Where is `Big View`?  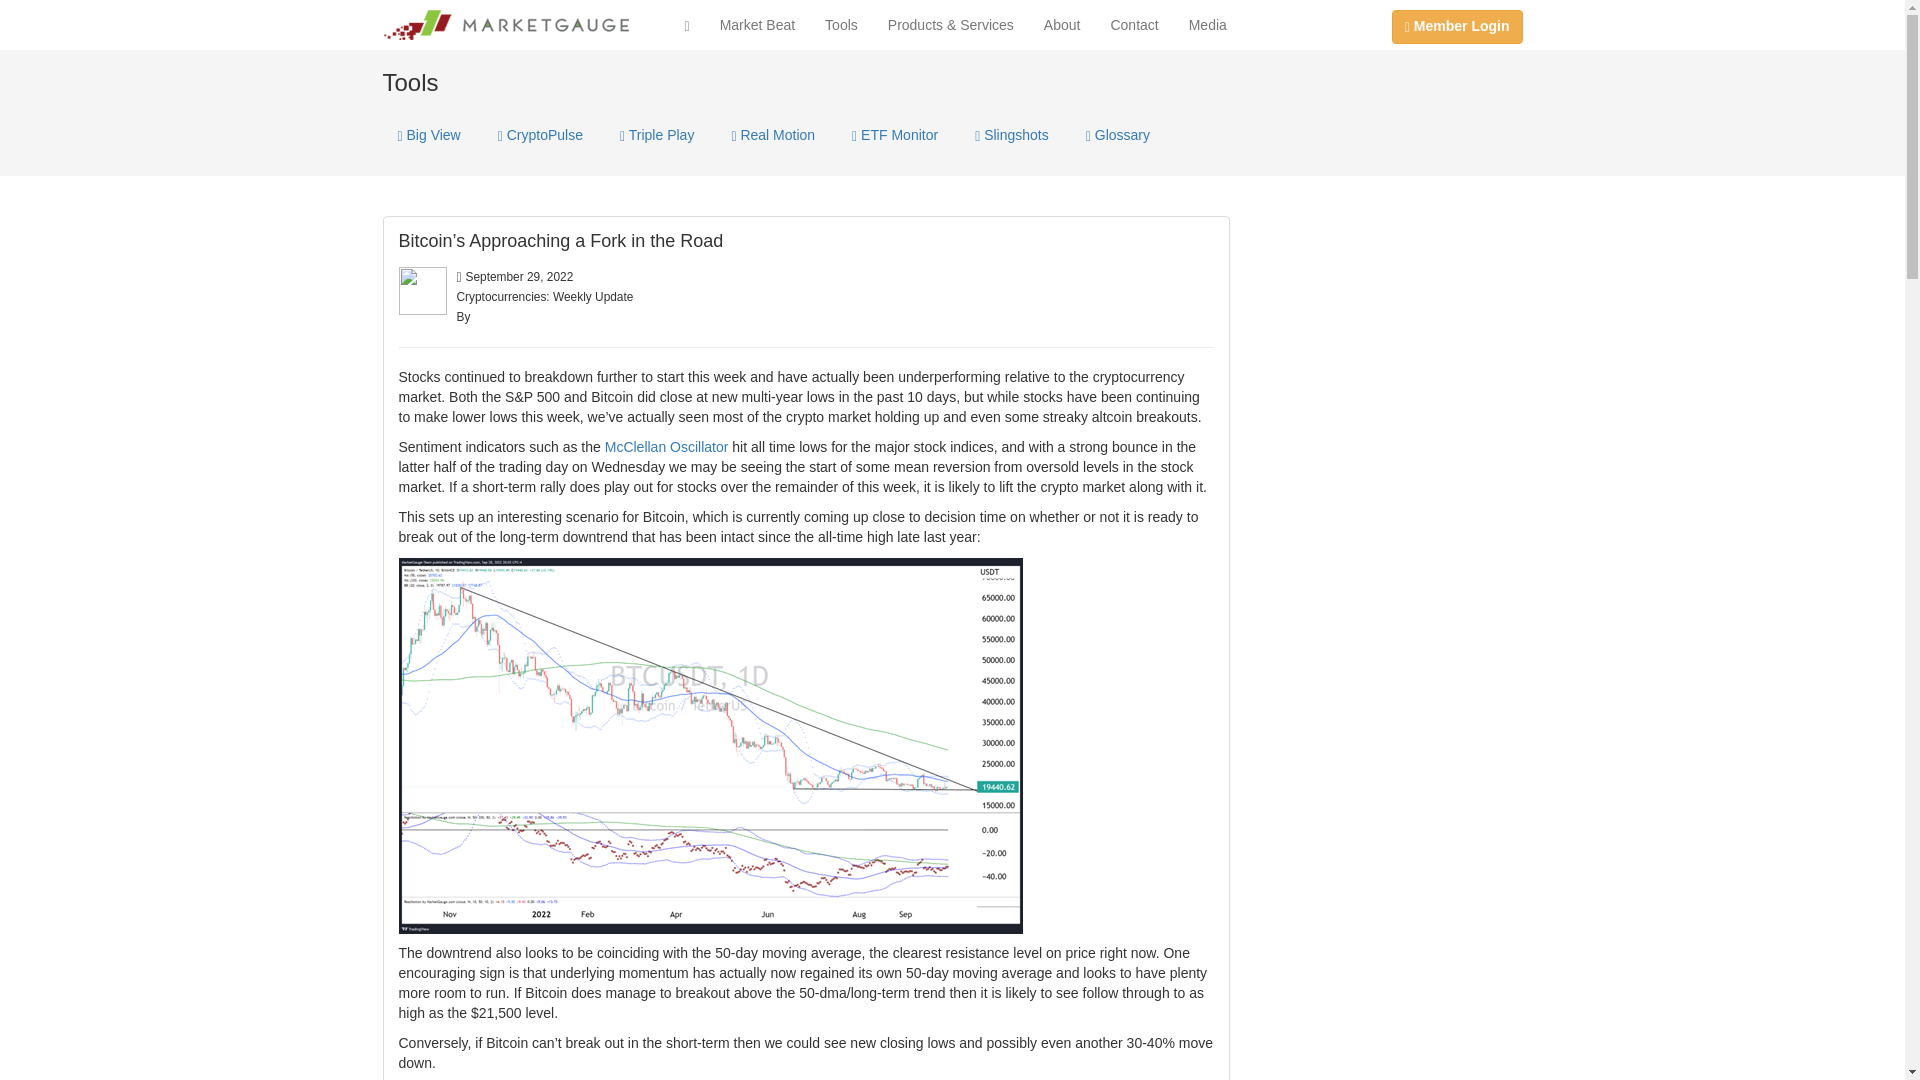
Big View is located at coordinates (428, 135).